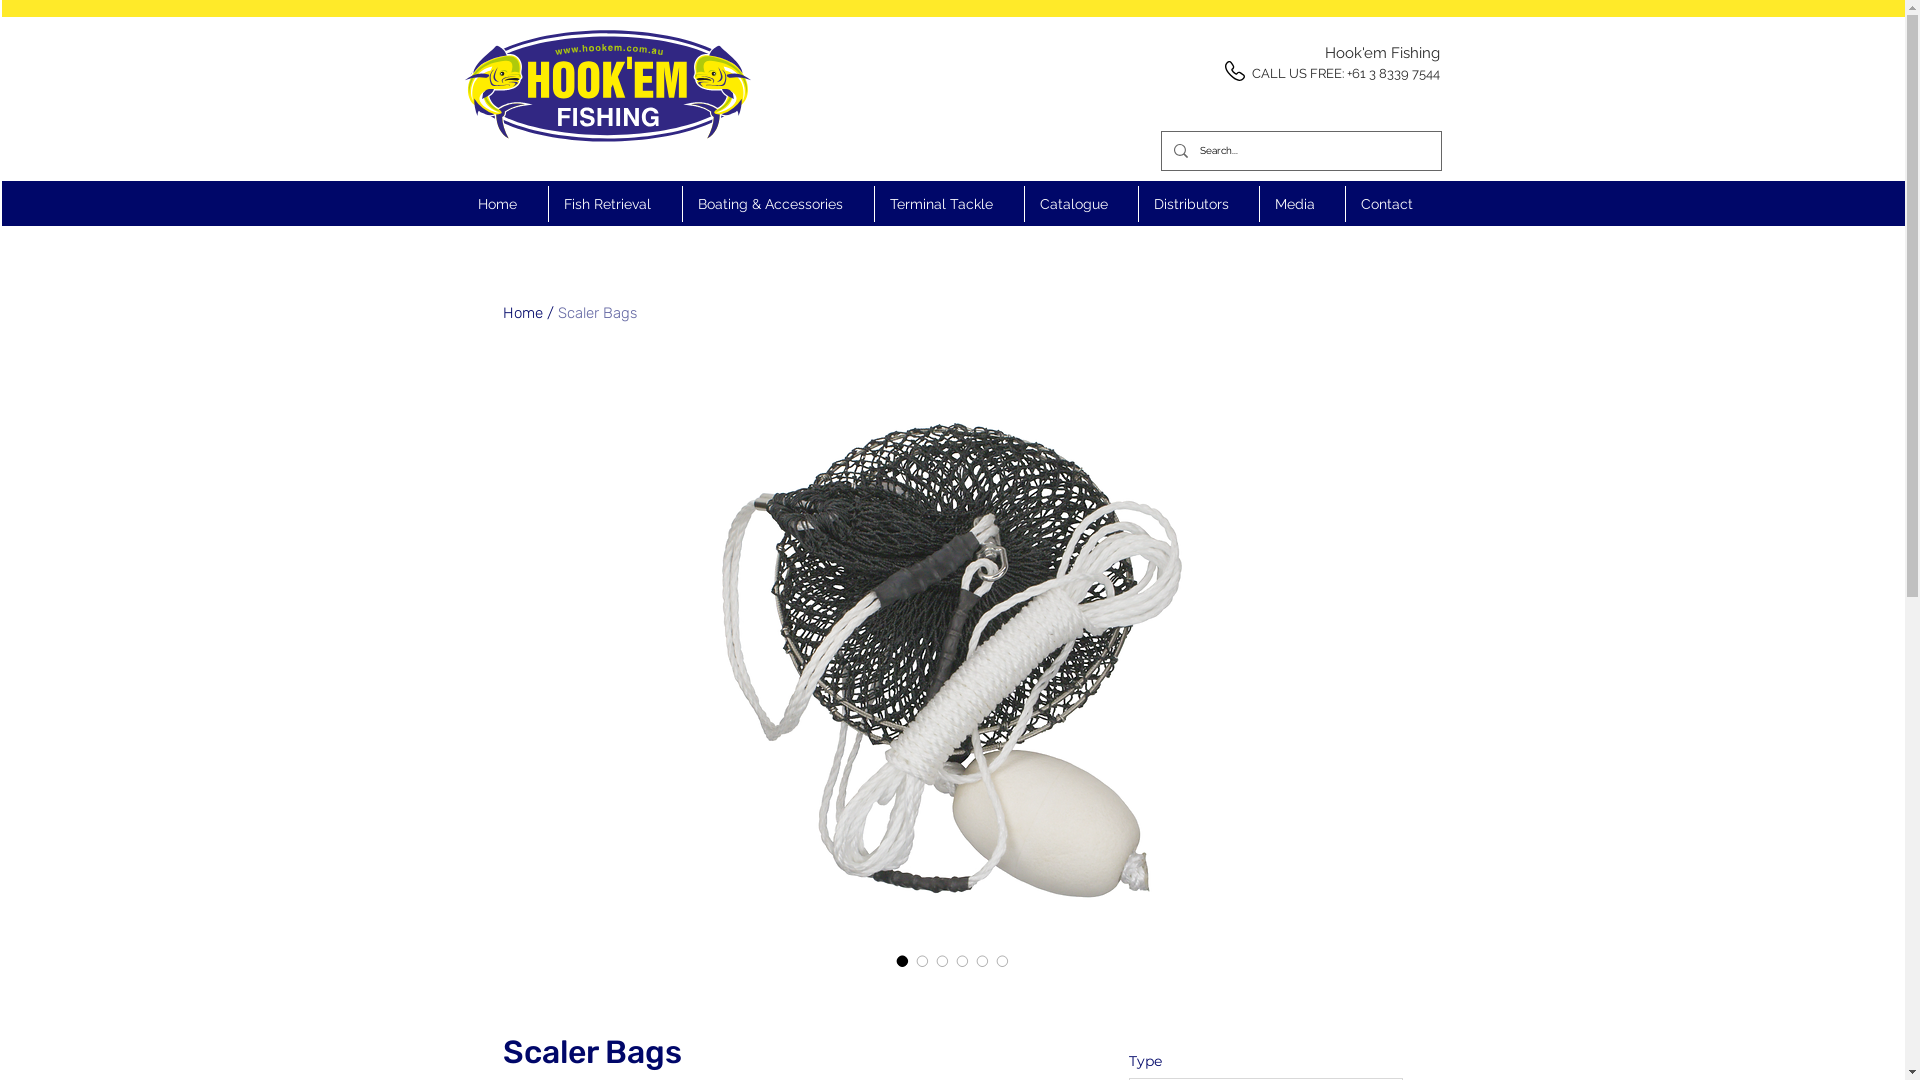  Describe the element at coordinates (522, 313) in the screenshot. I see `Home` at that location.